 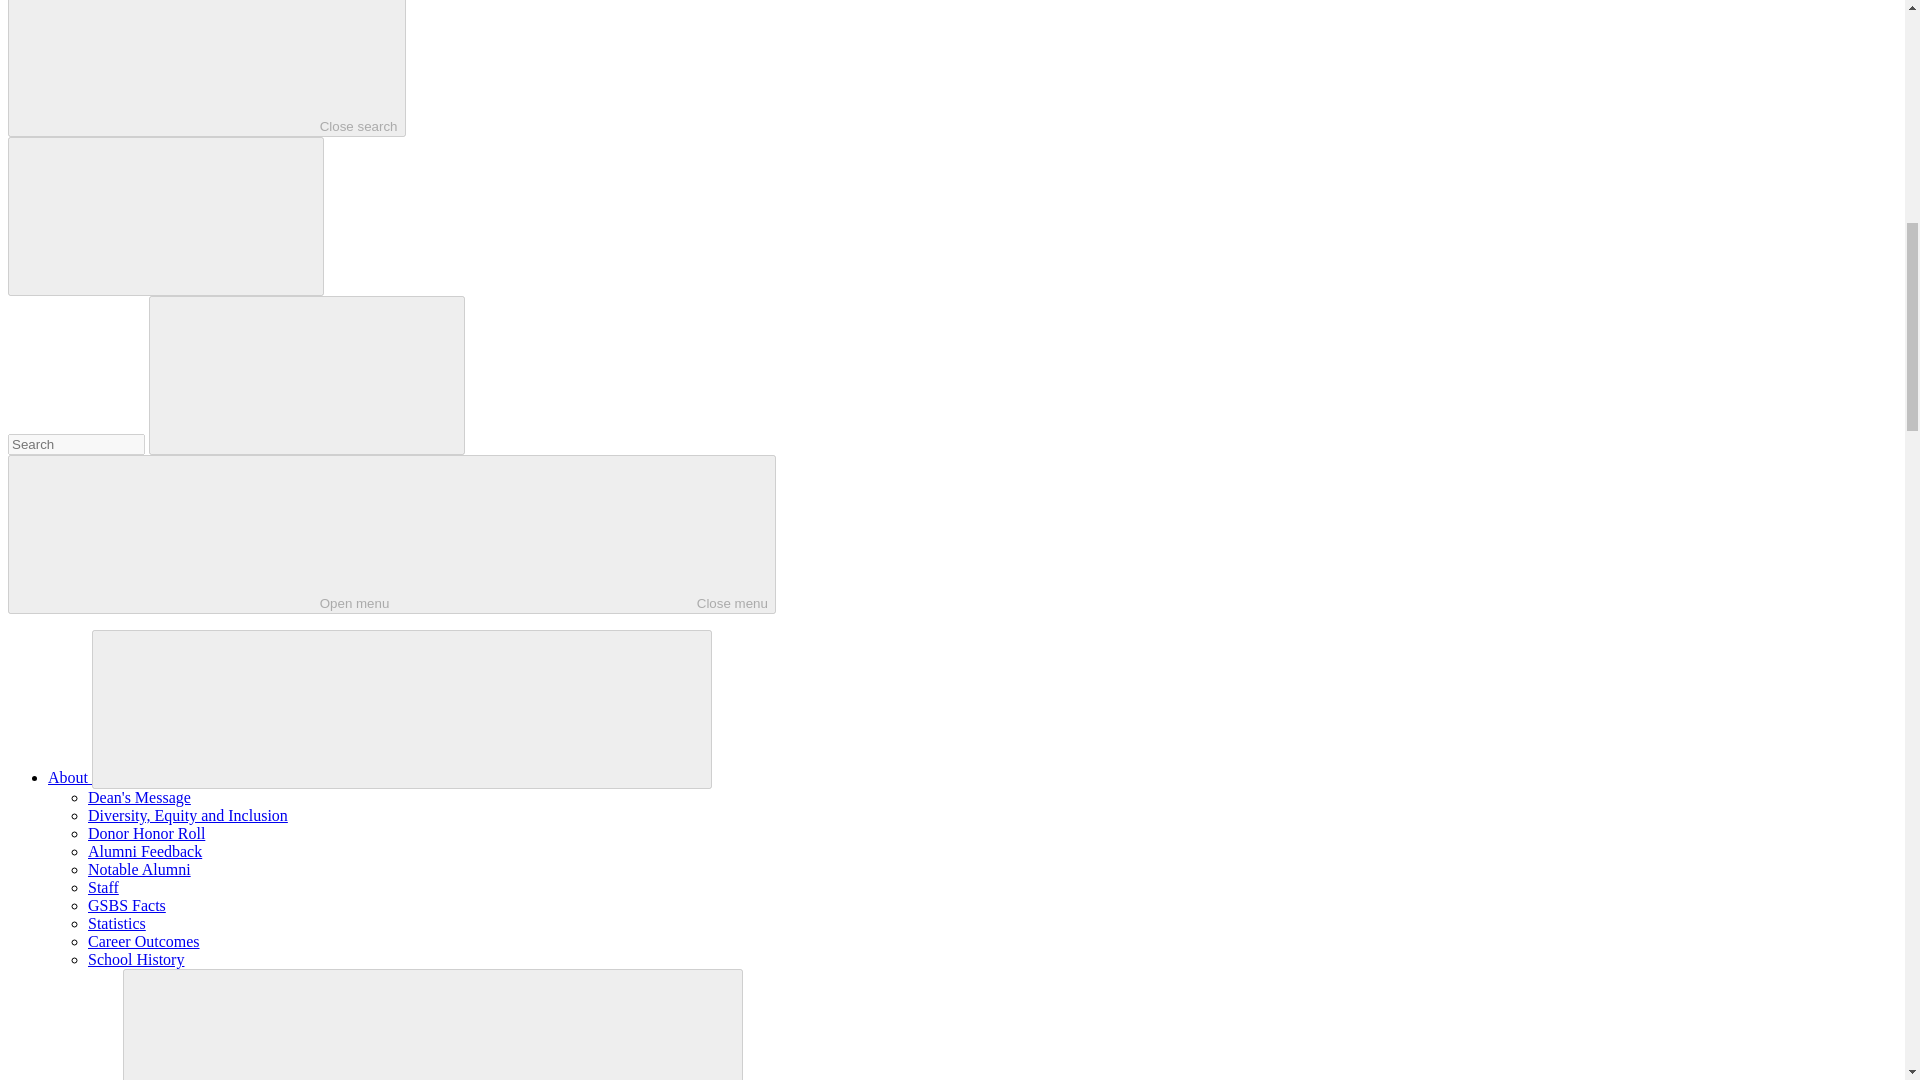 What do you see at coordinates (139, 797) in the screenshot?
I see `Dean's Message` at bounding box center [139, 797].